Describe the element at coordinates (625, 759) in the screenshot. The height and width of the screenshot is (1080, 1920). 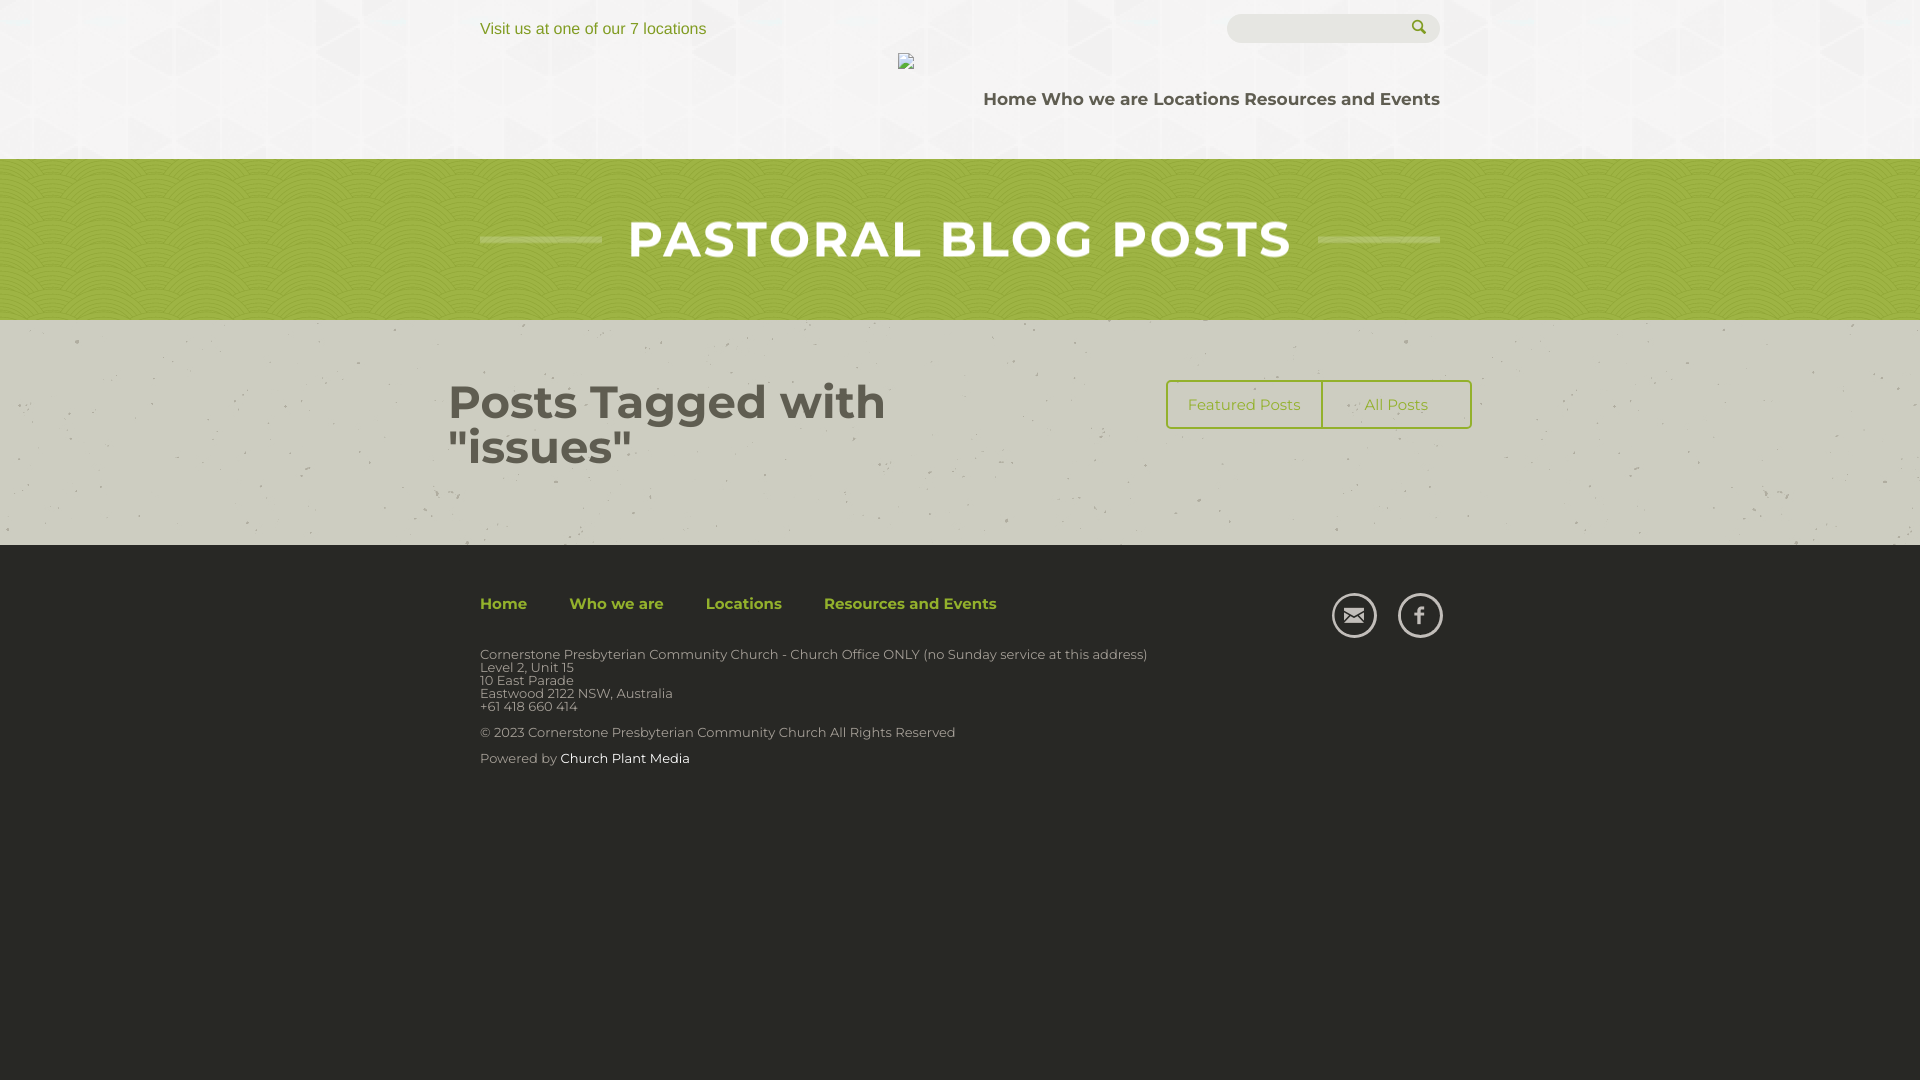
I see `Church Plant Media` at that location.